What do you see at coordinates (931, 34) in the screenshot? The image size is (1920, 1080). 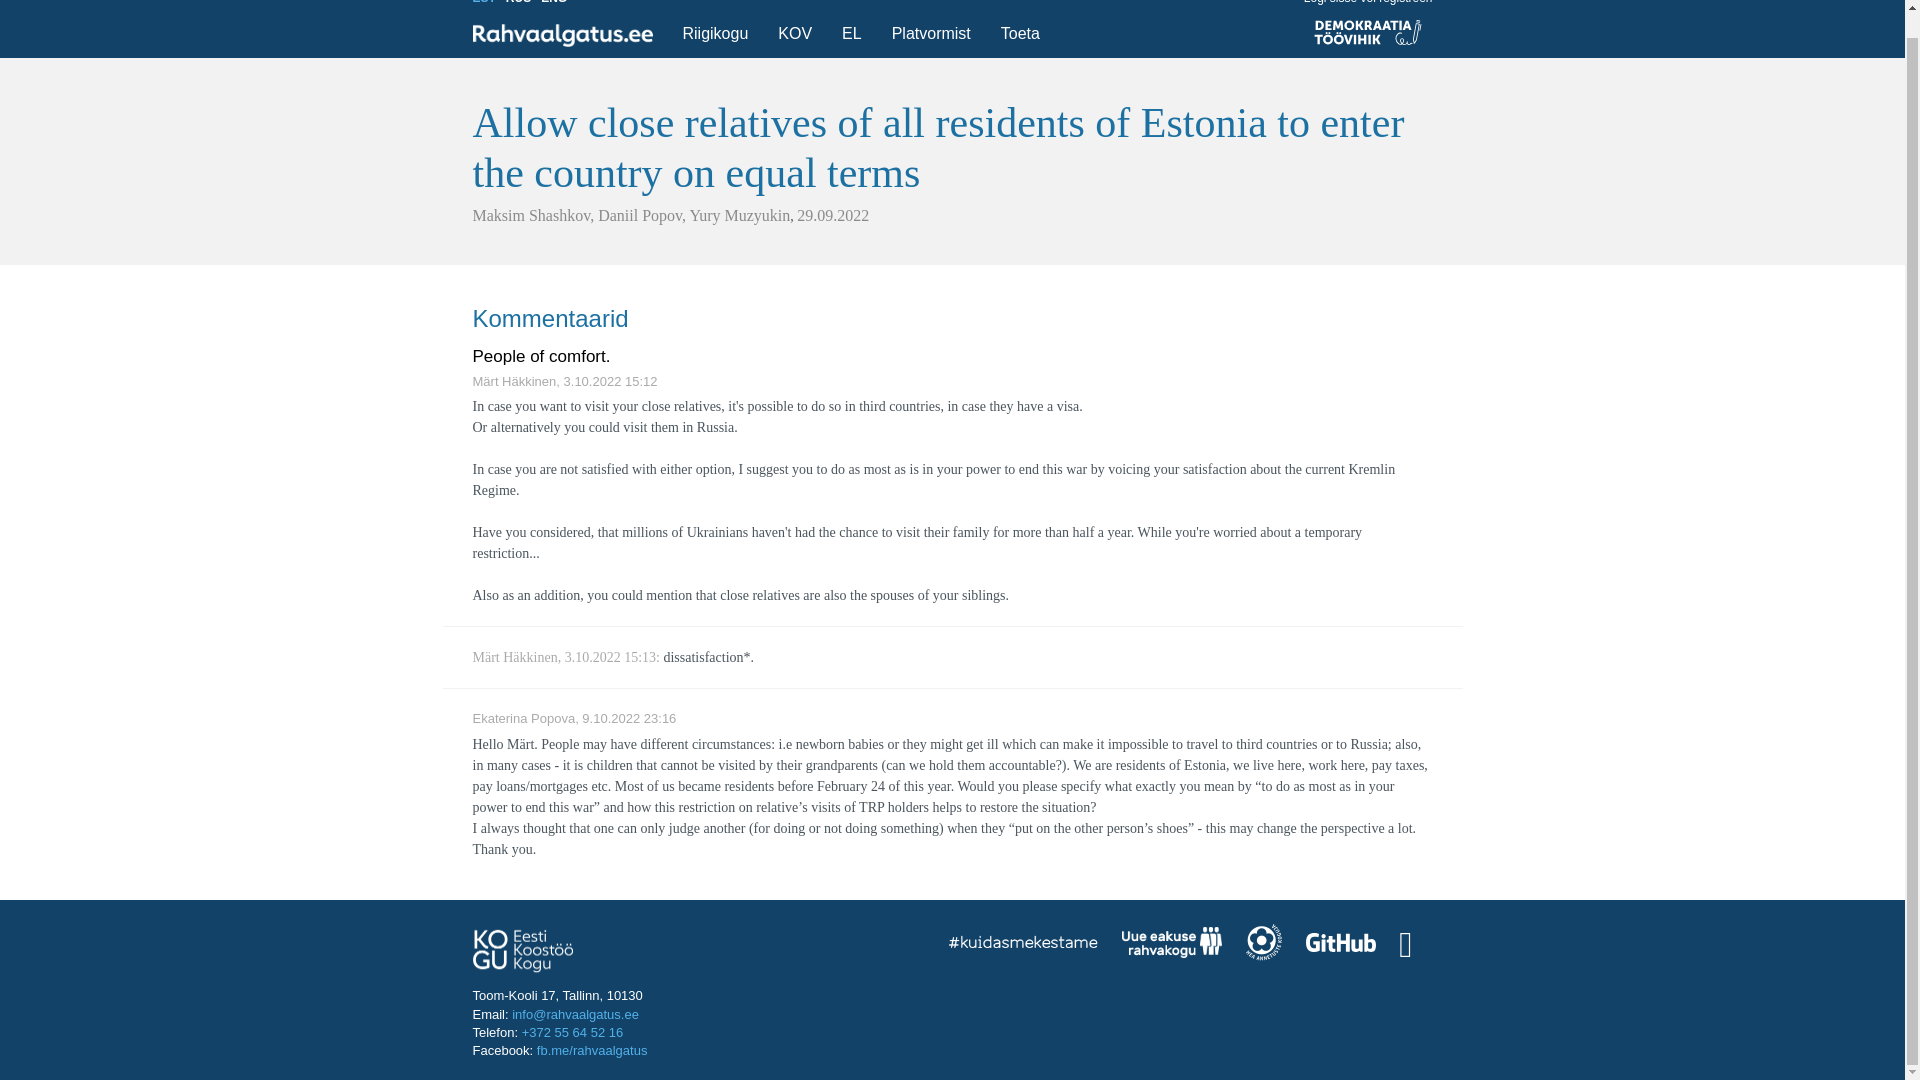 I see `Platvormist` at bounding box center [931, 34].